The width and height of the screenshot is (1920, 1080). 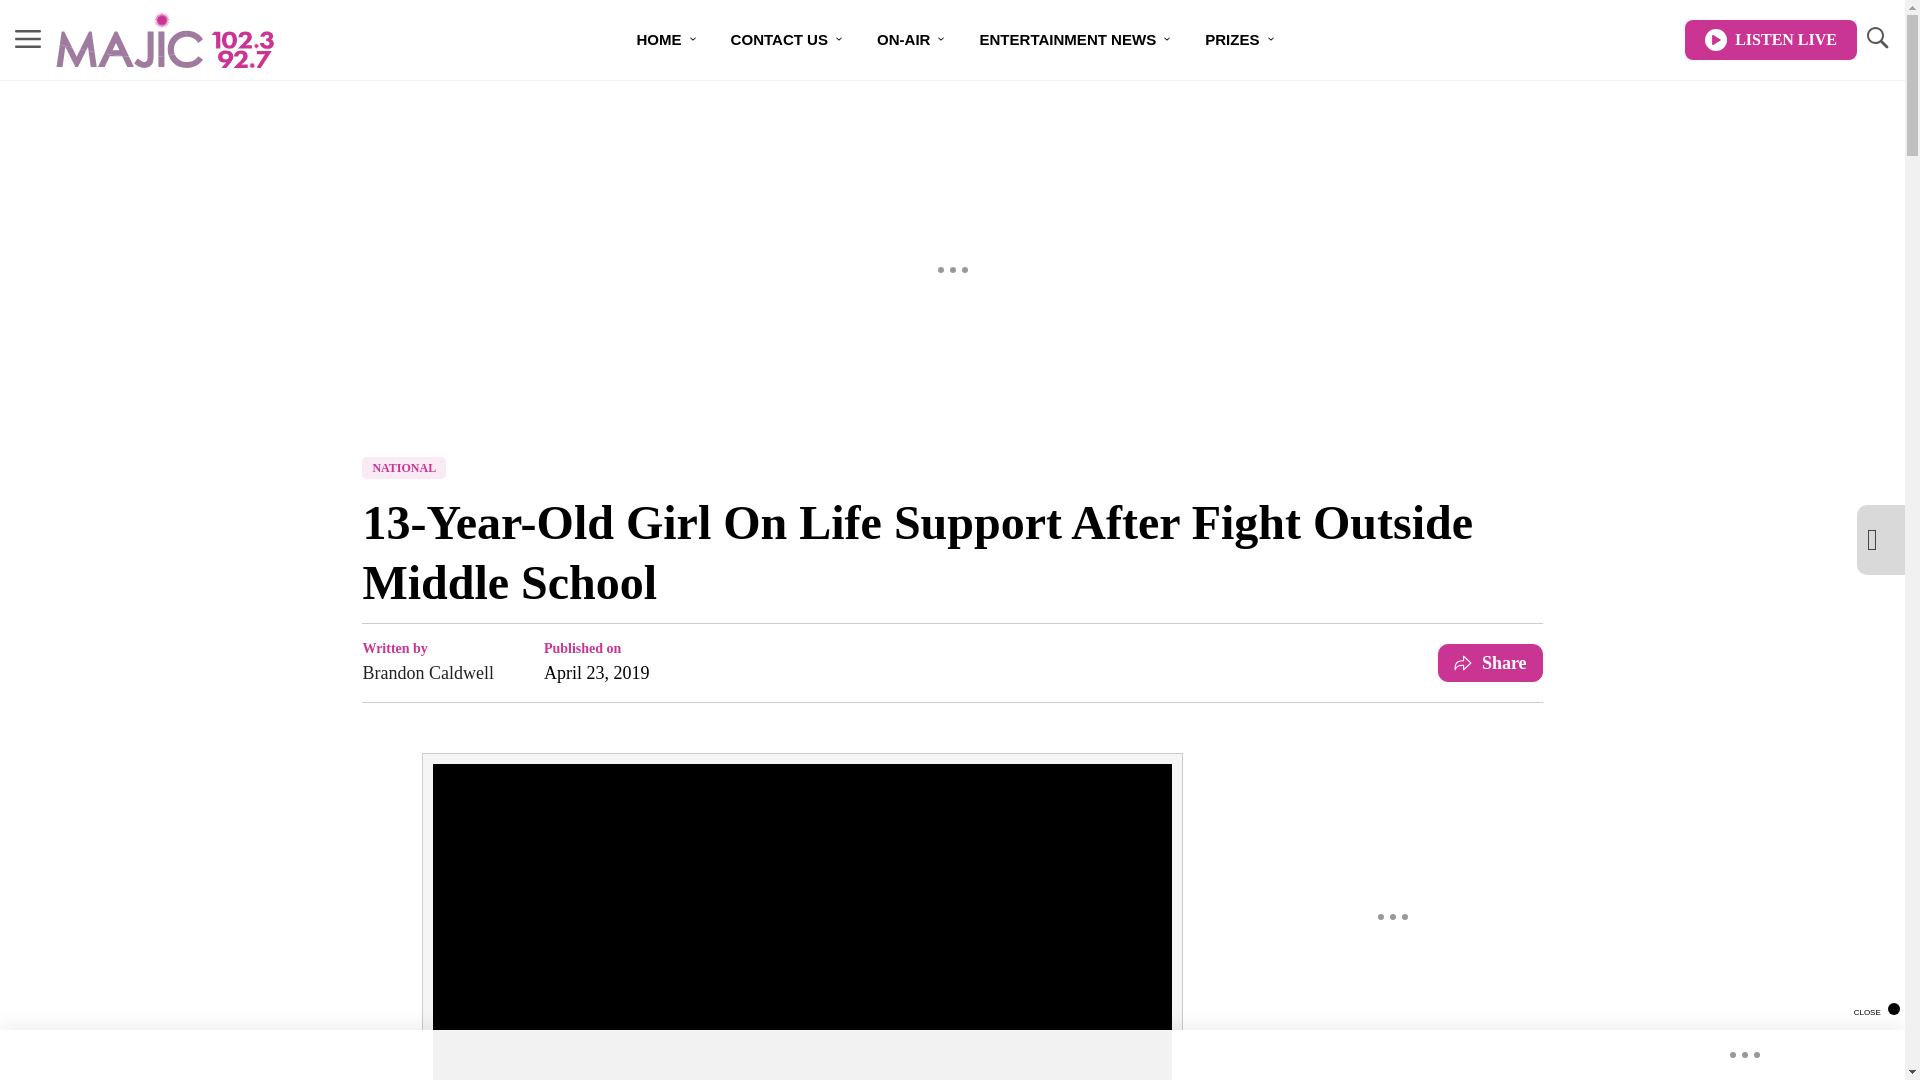 What do you see at coordinates (787, 40) in the screenshot?
I see `CONTACT US` at bounding box center [787, 40].